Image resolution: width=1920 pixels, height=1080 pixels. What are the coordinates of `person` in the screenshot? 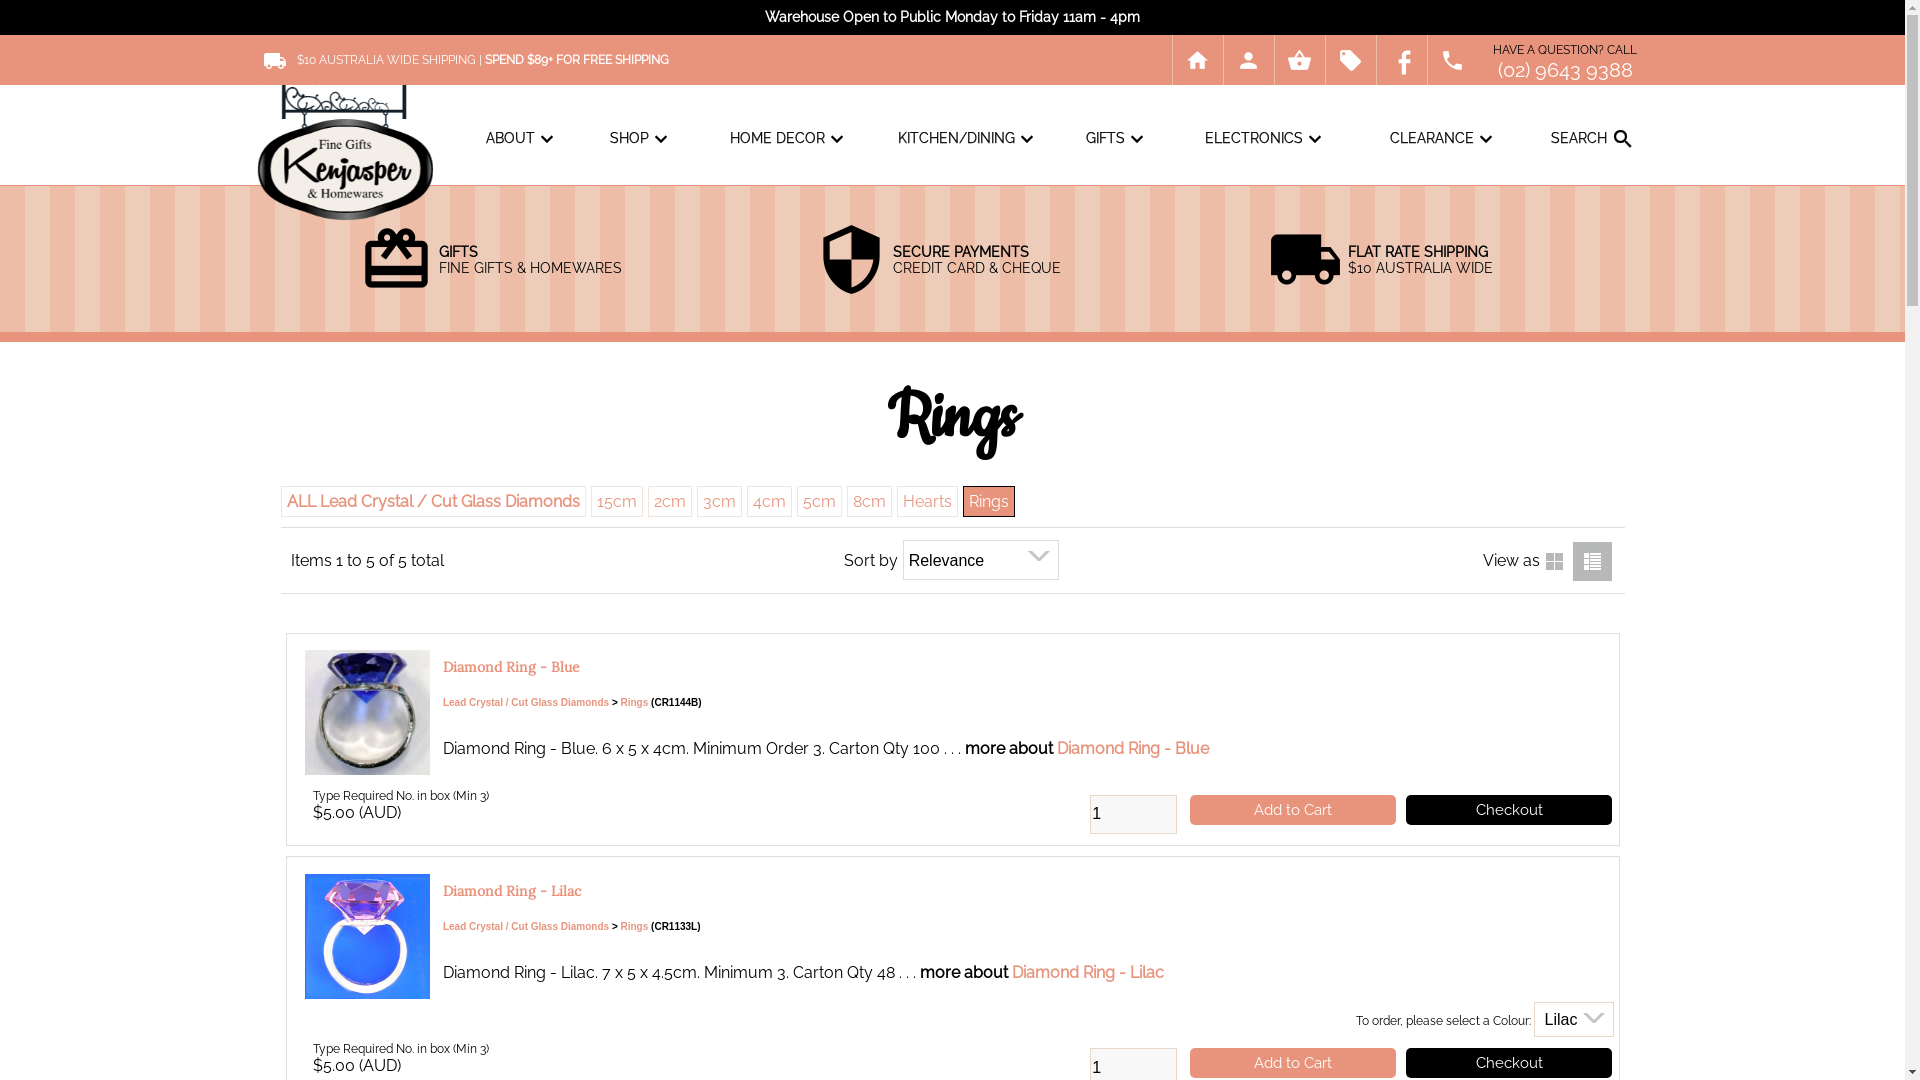 It's located at (1249, 60).